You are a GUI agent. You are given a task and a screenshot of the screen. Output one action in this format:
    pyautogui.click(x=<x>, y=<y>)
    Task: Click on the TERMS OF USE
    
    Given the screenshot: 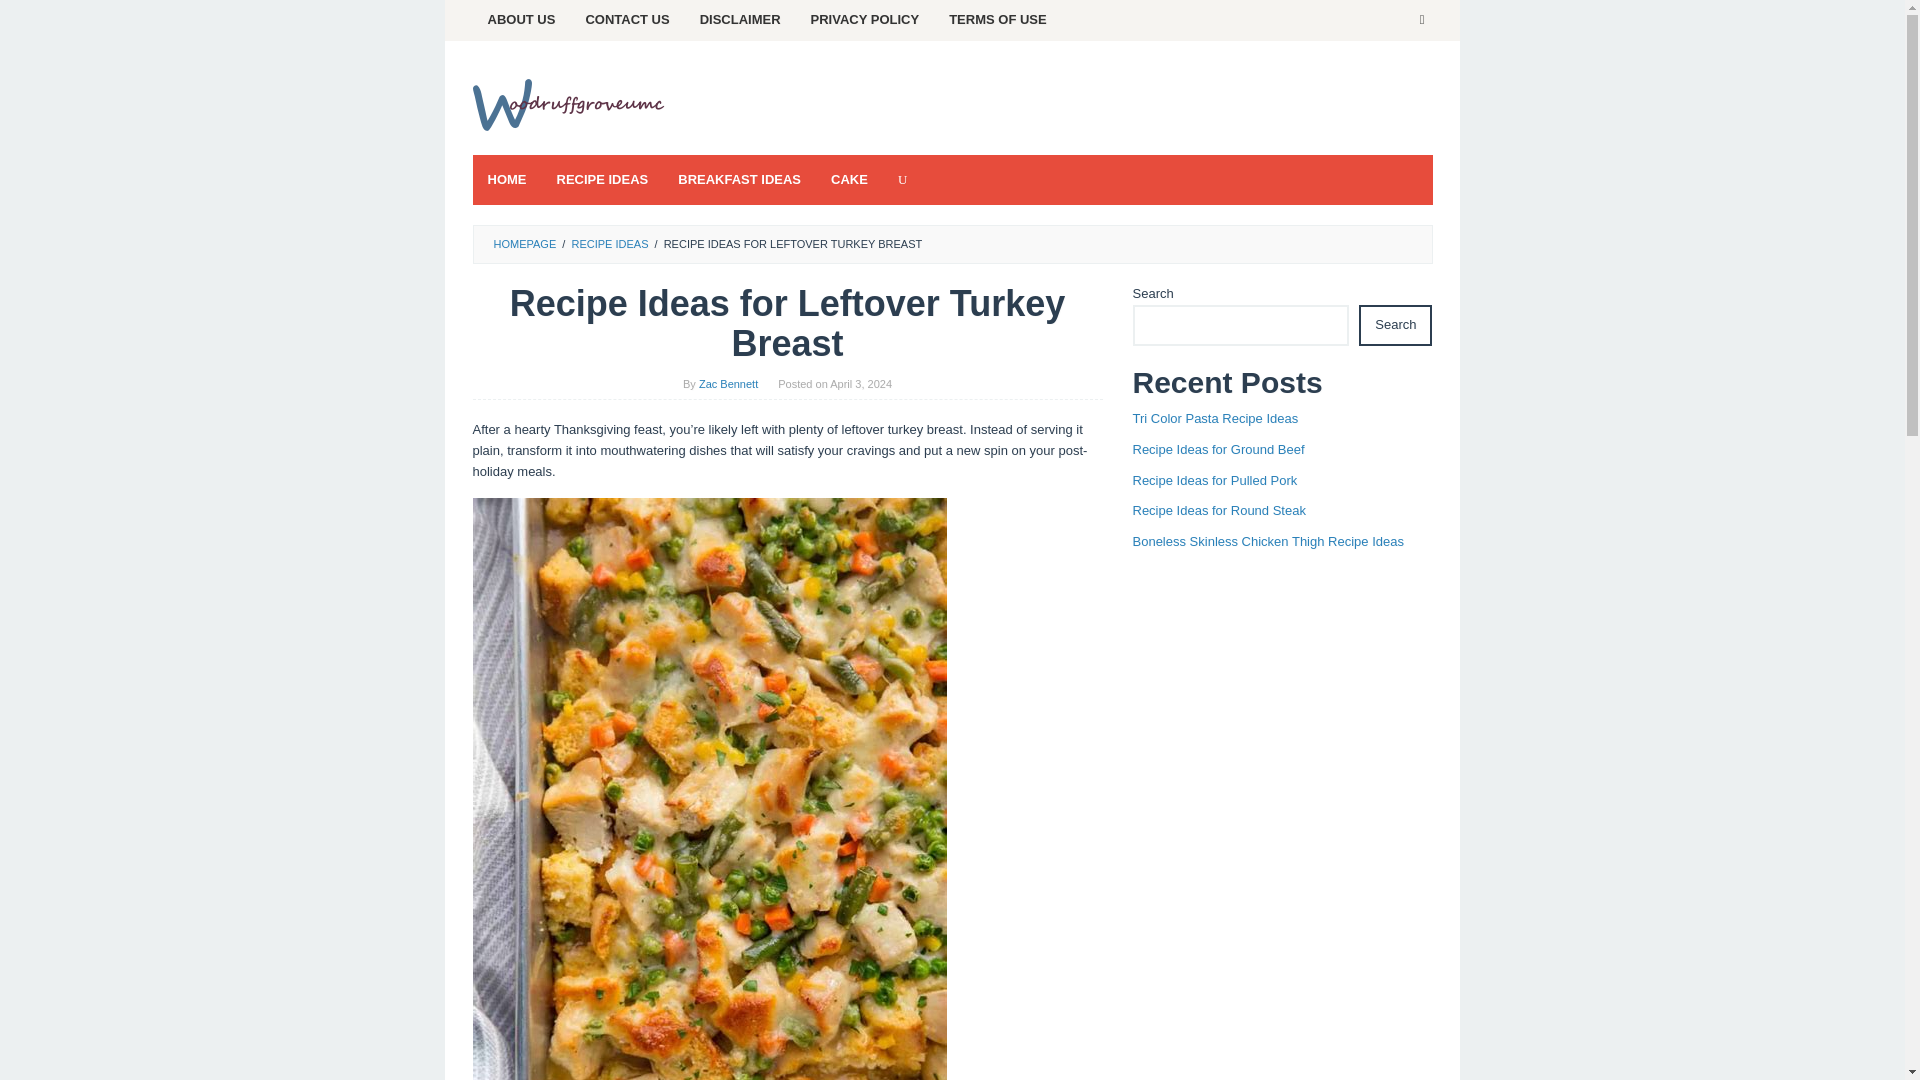 What is the action you would take?
    pyautogui.click(x=997, y=20)
    